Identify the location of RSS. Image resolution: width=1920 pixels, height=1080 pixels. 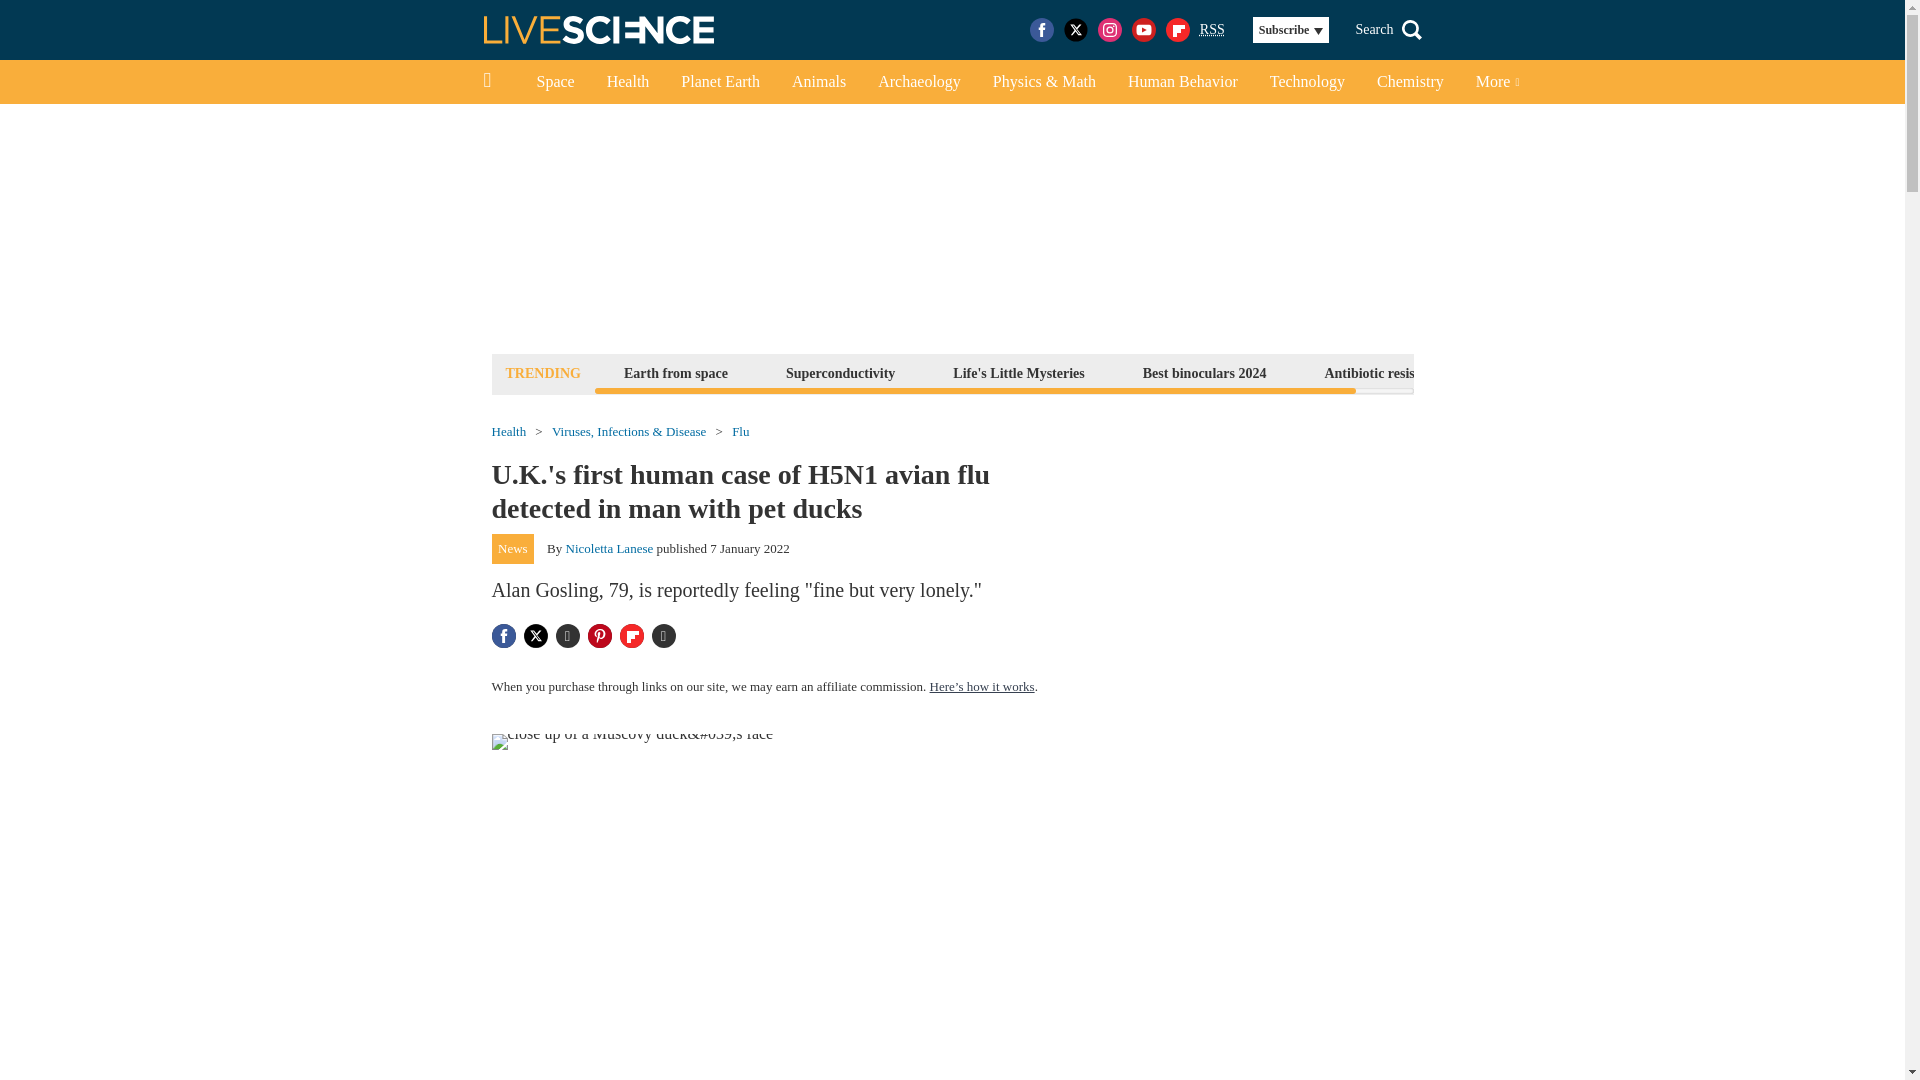
(1212, 30).